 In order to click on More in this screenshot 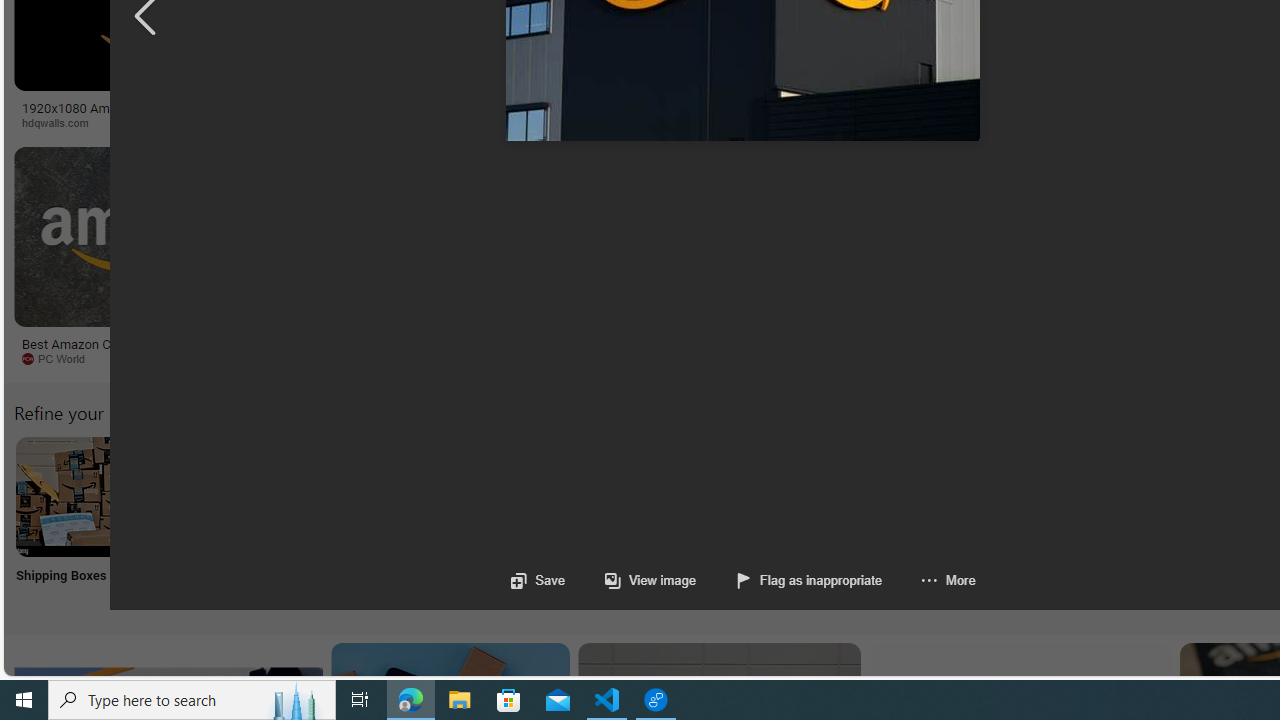, I will do `click(948, 580)`.